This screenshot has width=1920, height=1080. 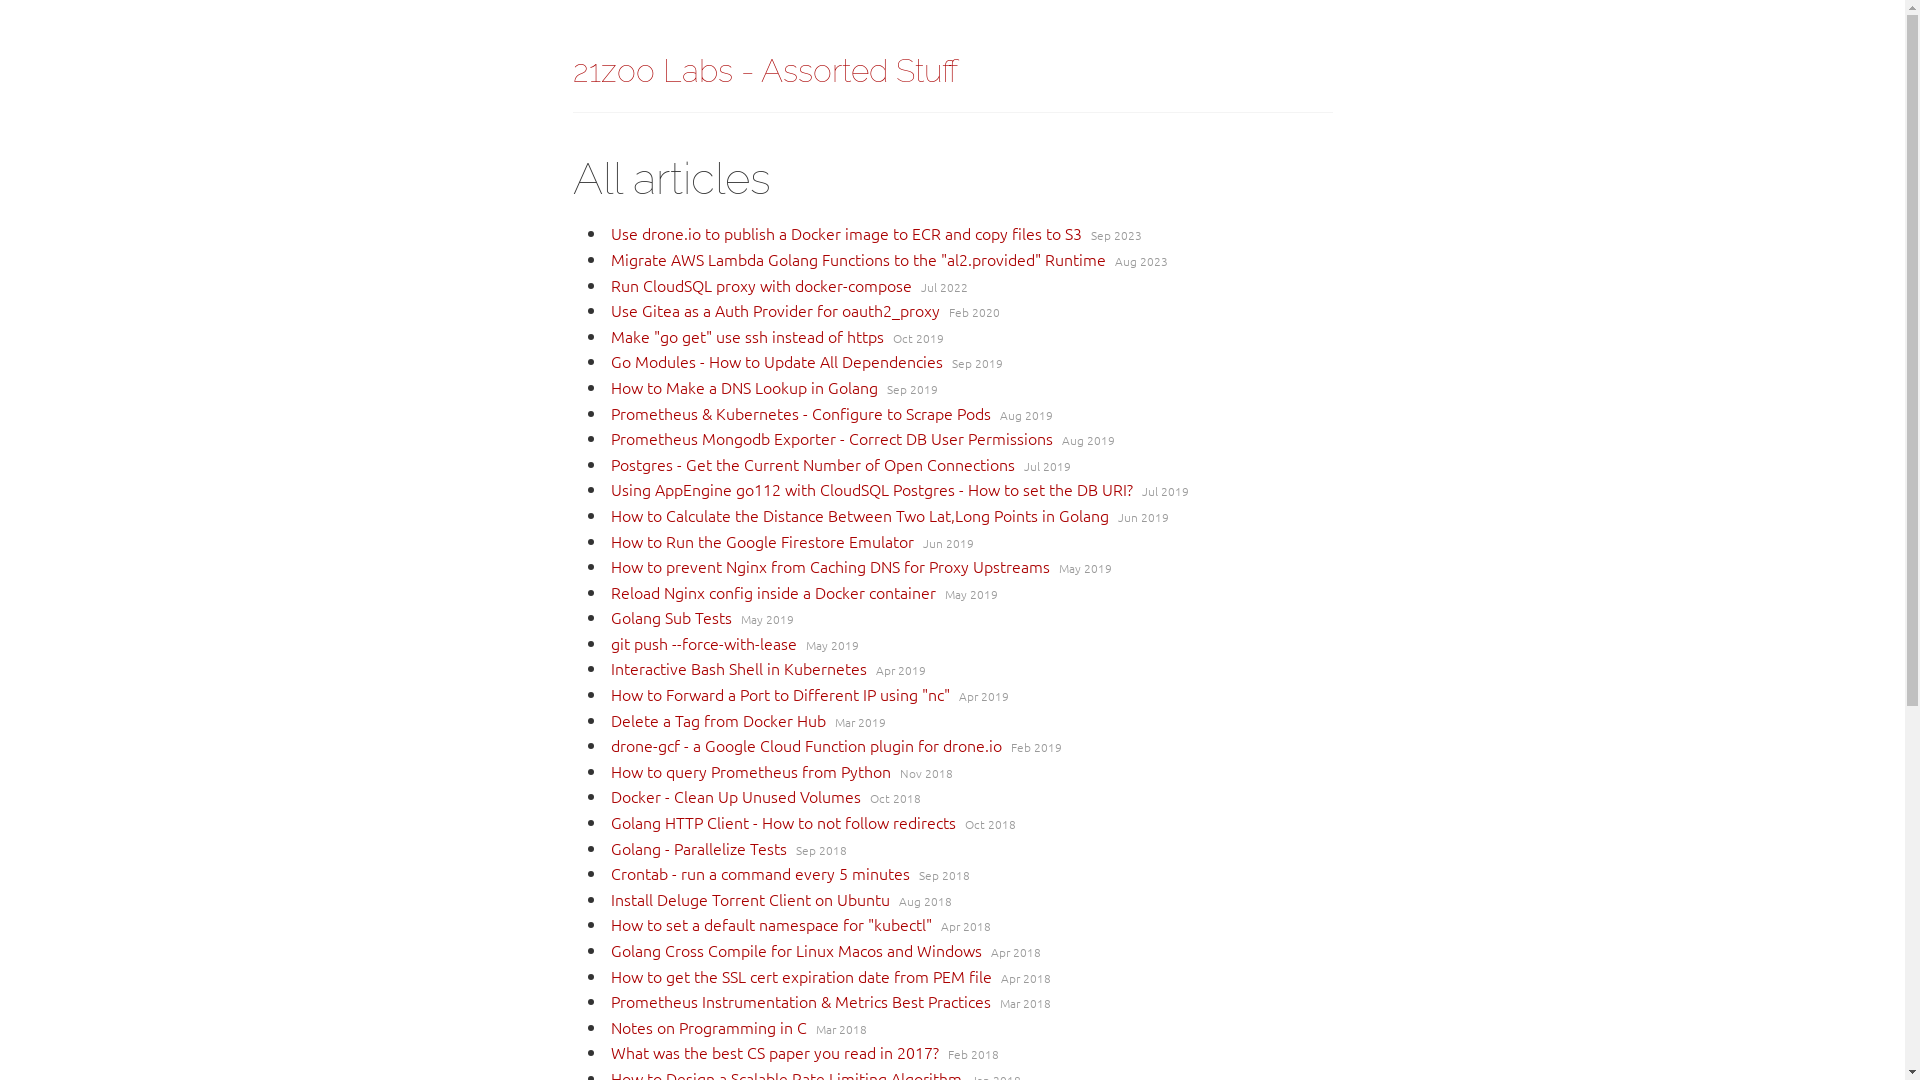 I want to click on drone-gcf - a Google Cloud Function plugin for drone.io, so click(x=806, y=745).